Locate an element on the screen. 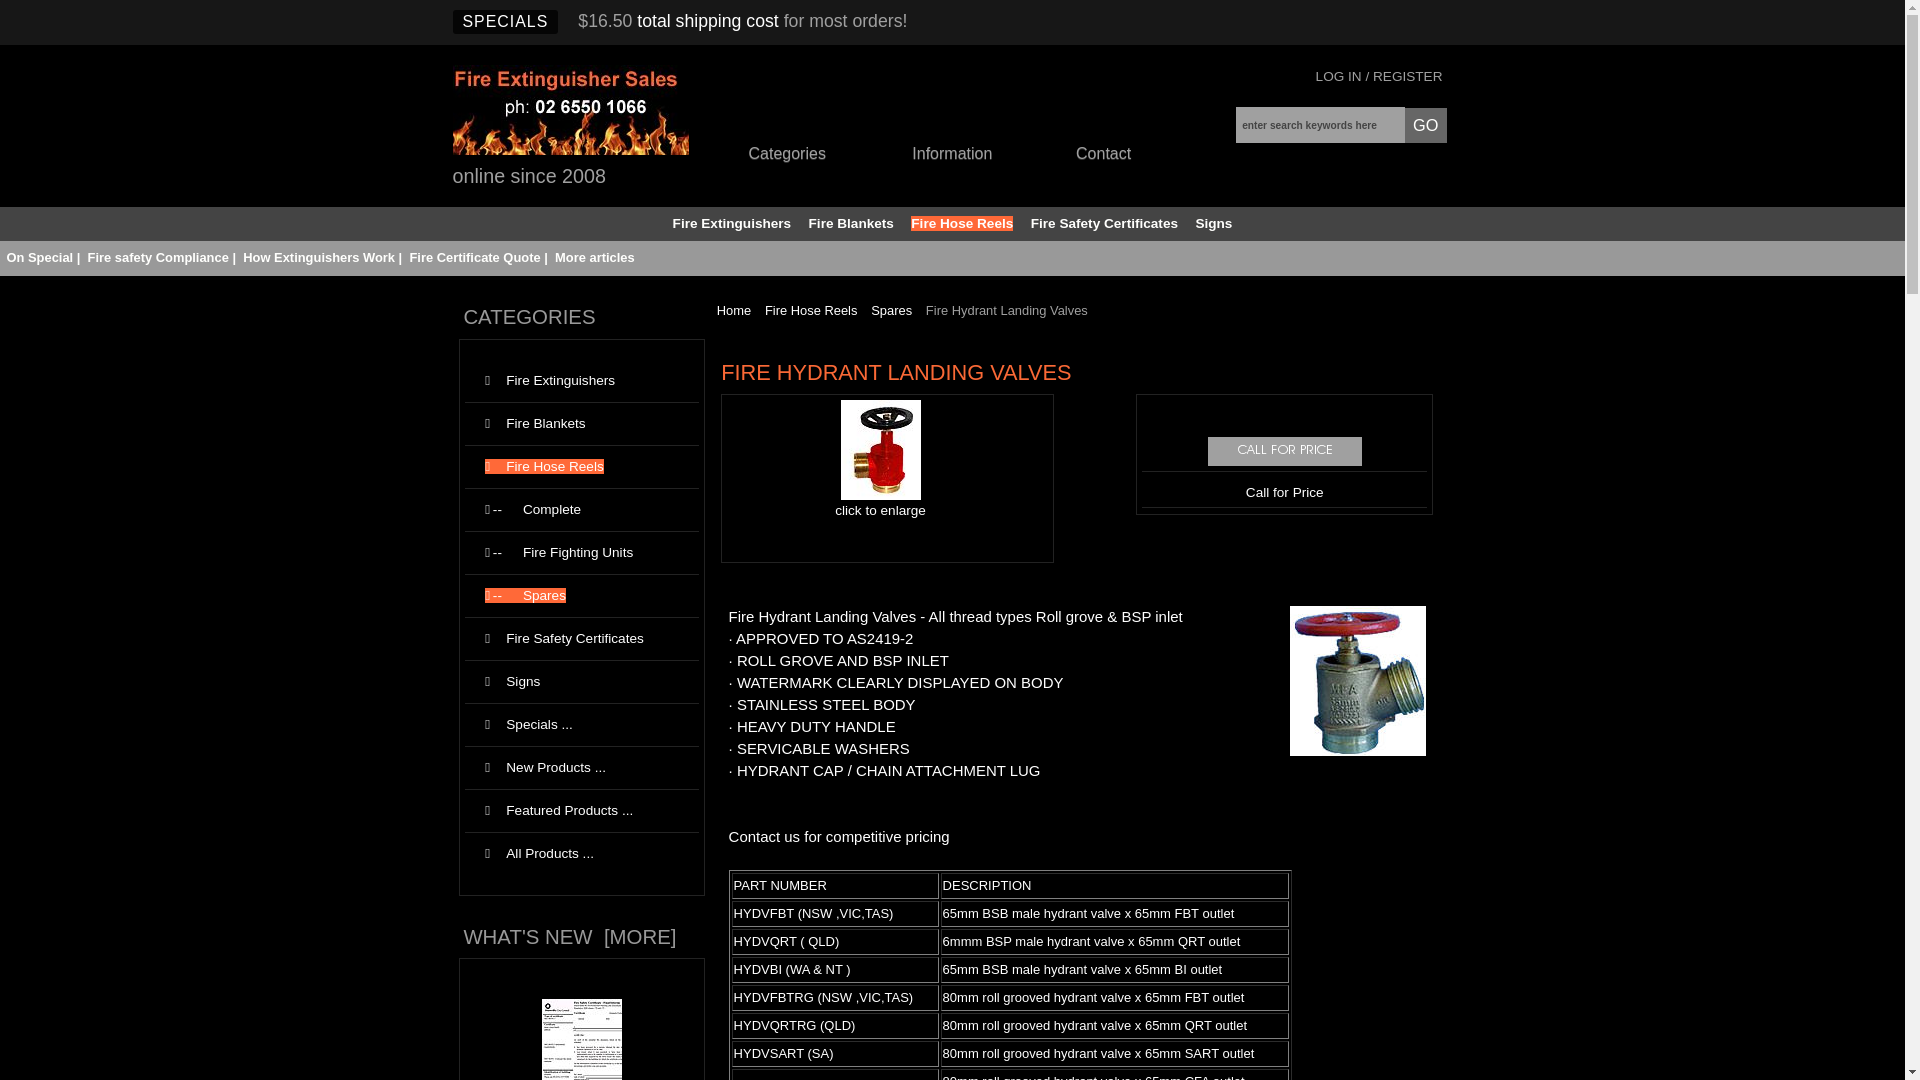  total shipping cost is located at coordinates (708, 21).